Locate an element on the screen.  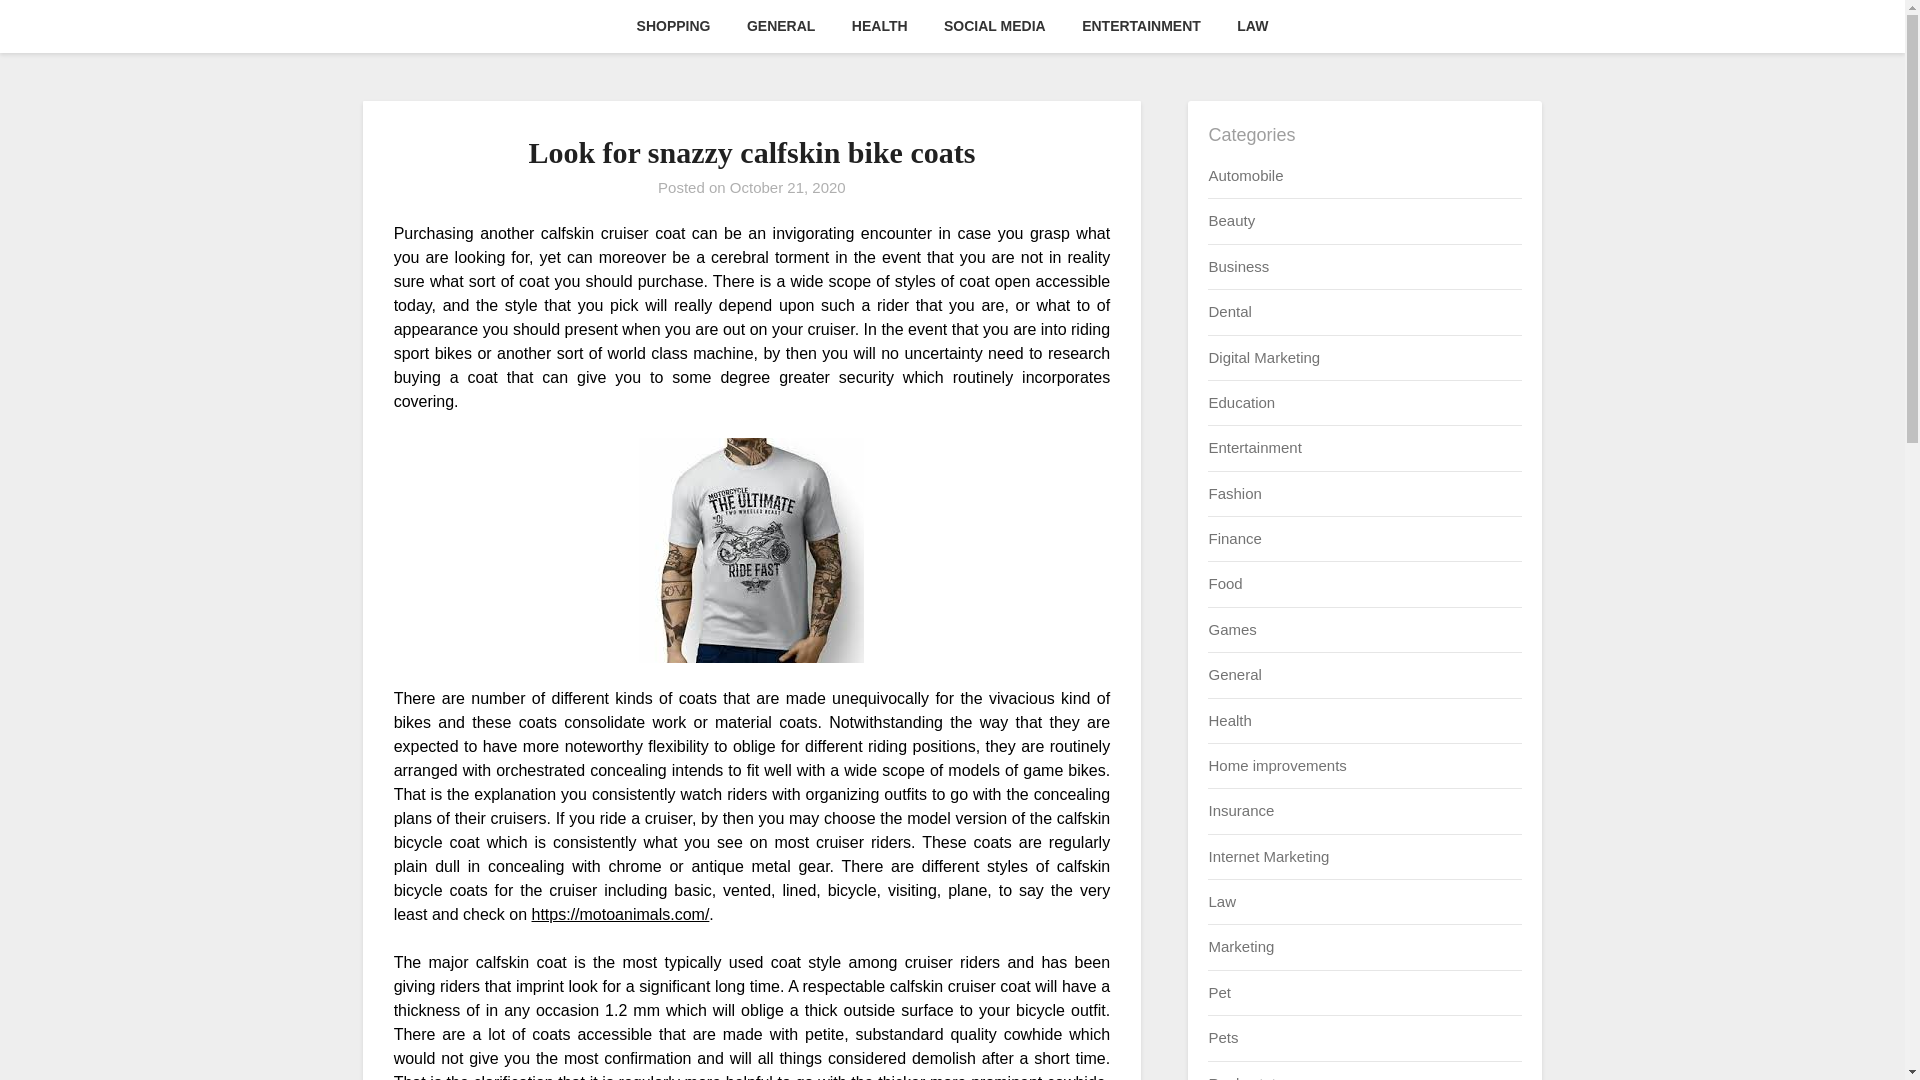
Health is located at coordinates (1229, 720).